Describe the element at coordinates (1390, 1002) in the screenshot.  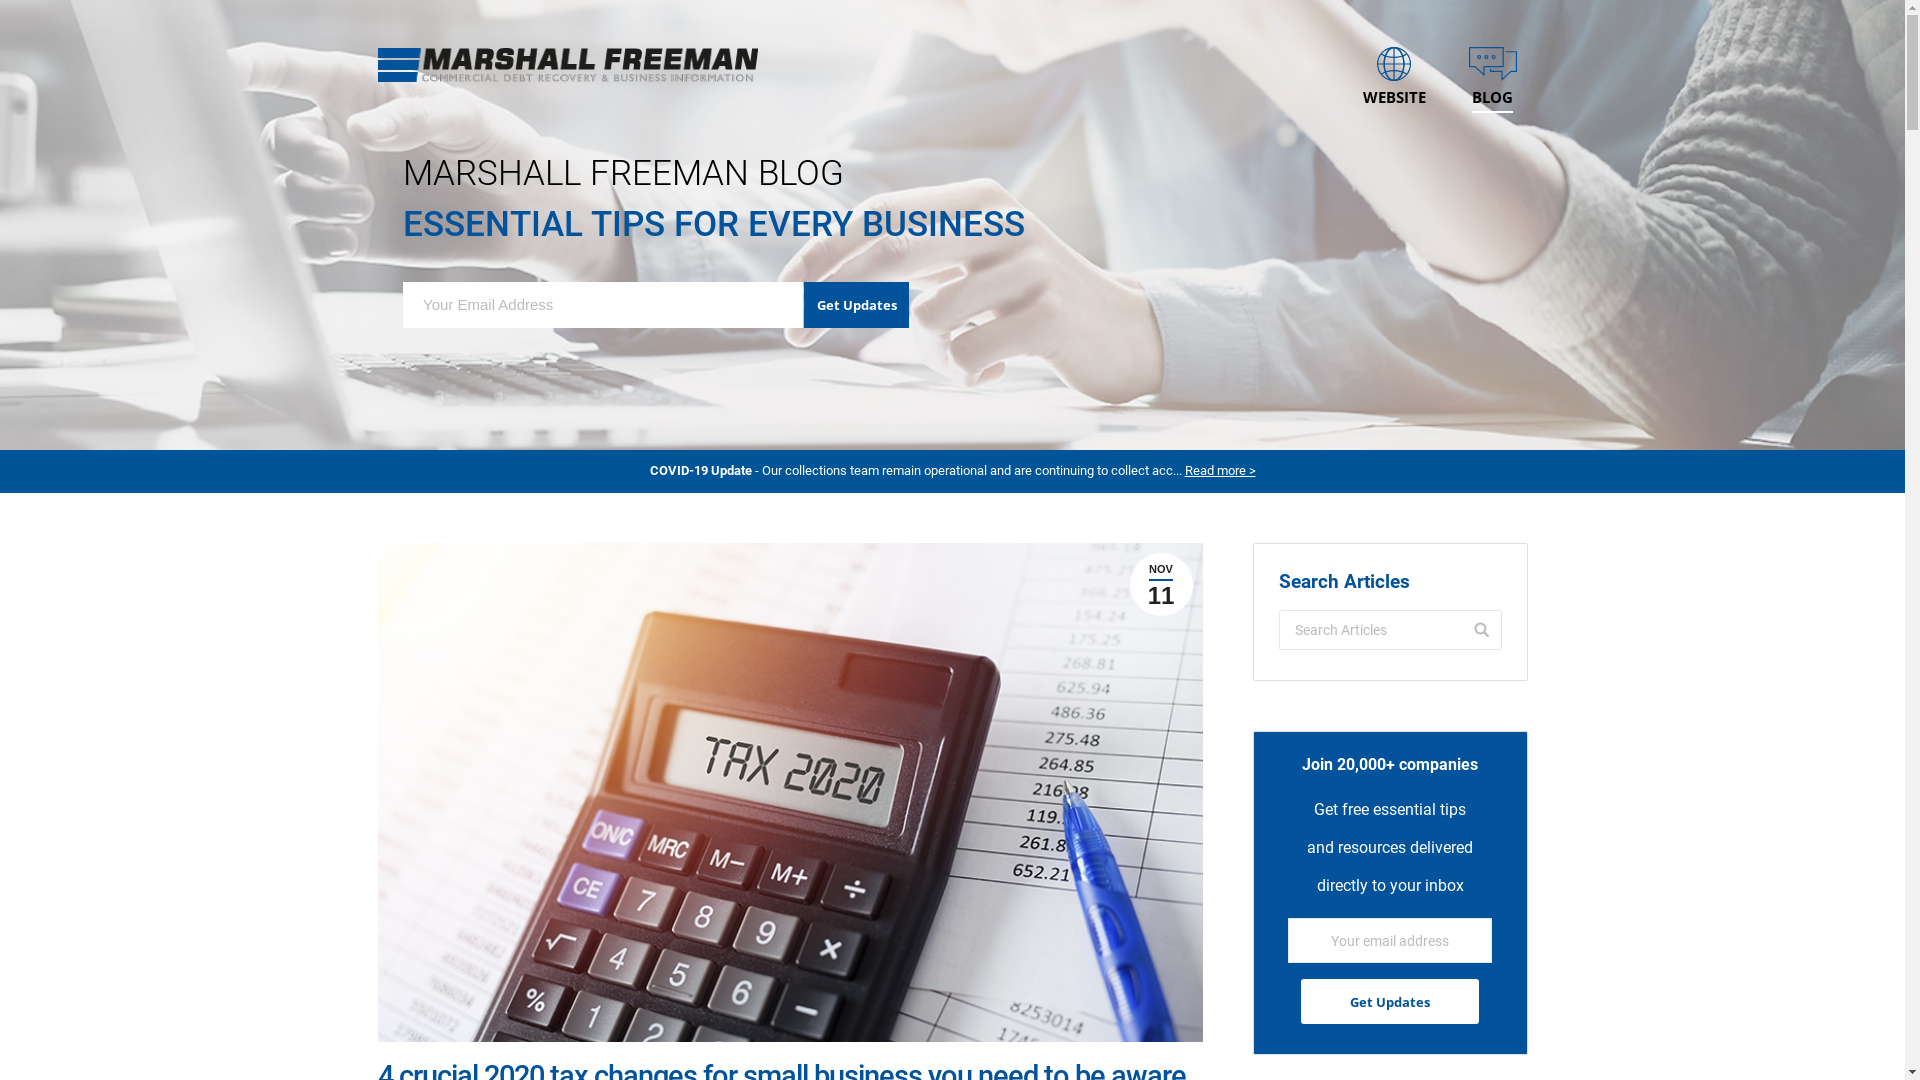
I see `Get Updates` at that location.